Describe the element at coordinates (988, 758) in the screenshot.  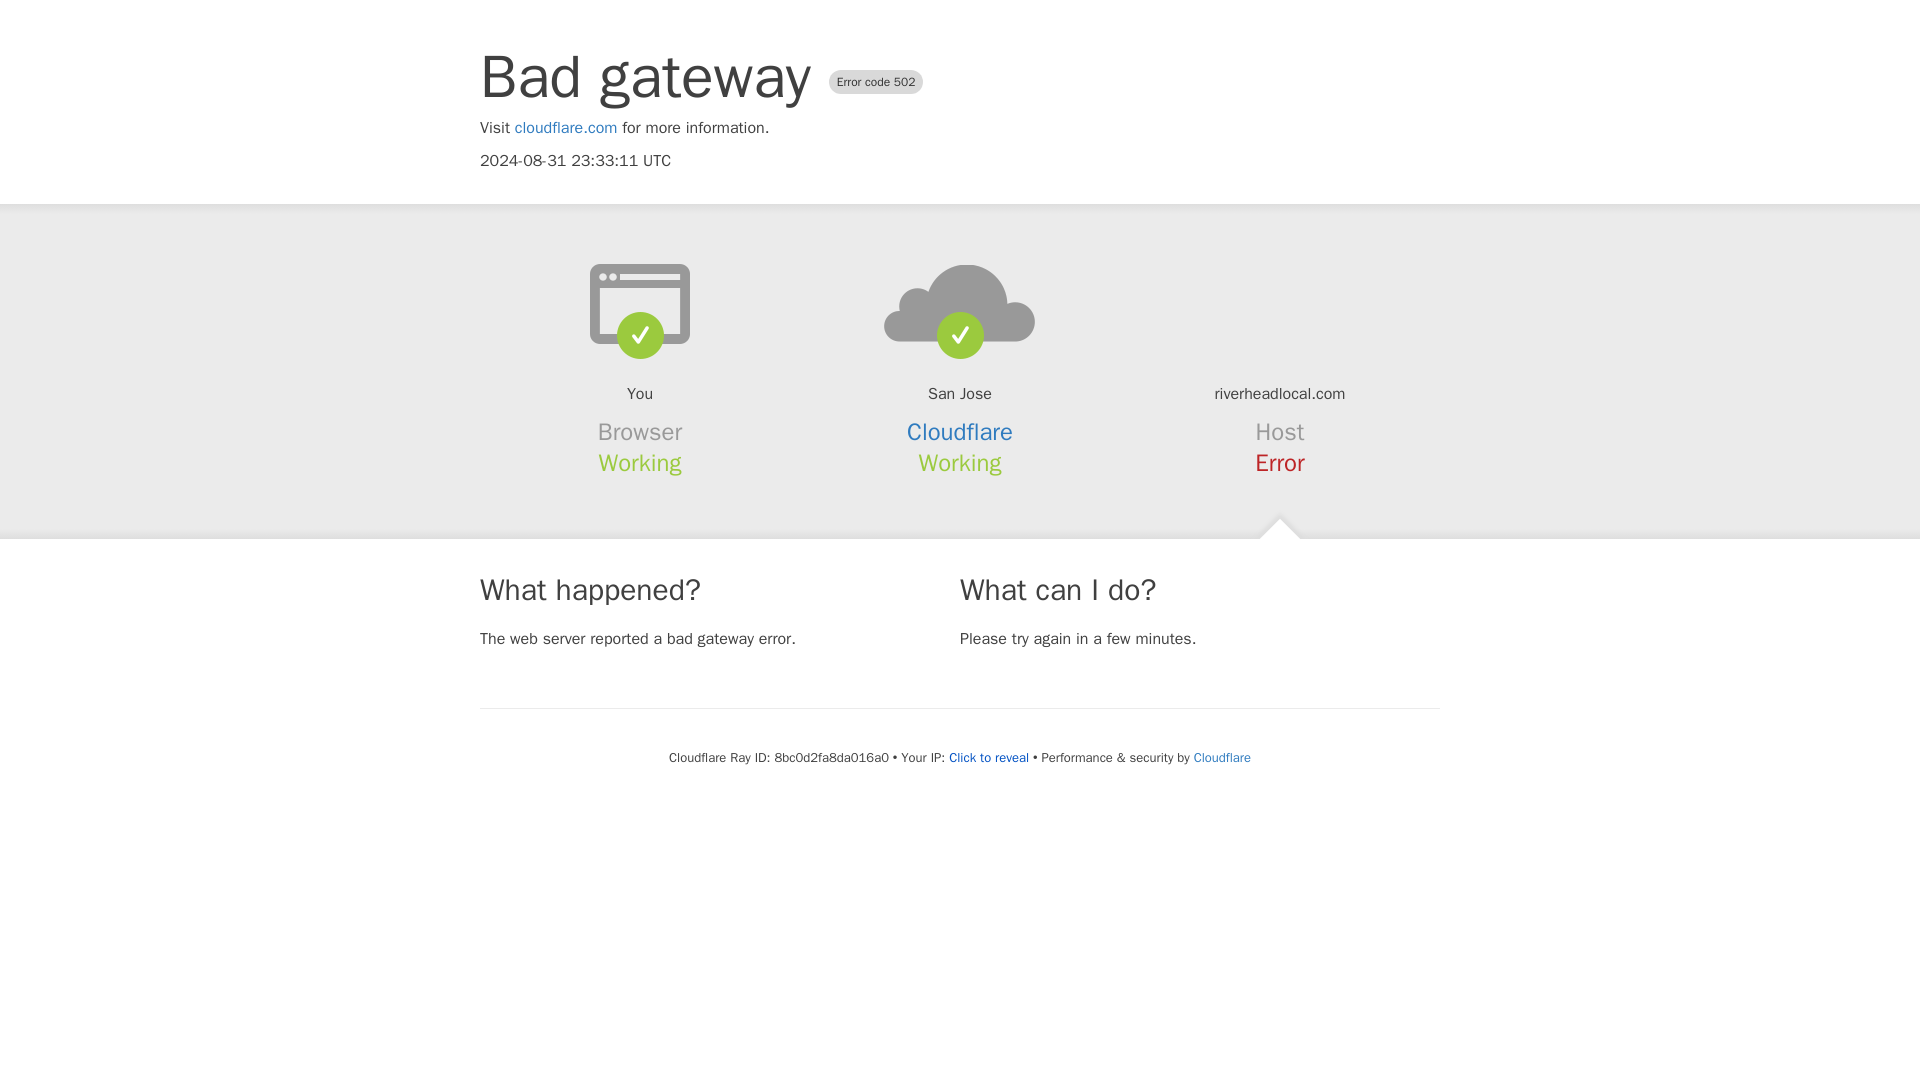
I see `Click to reveal` at that location.